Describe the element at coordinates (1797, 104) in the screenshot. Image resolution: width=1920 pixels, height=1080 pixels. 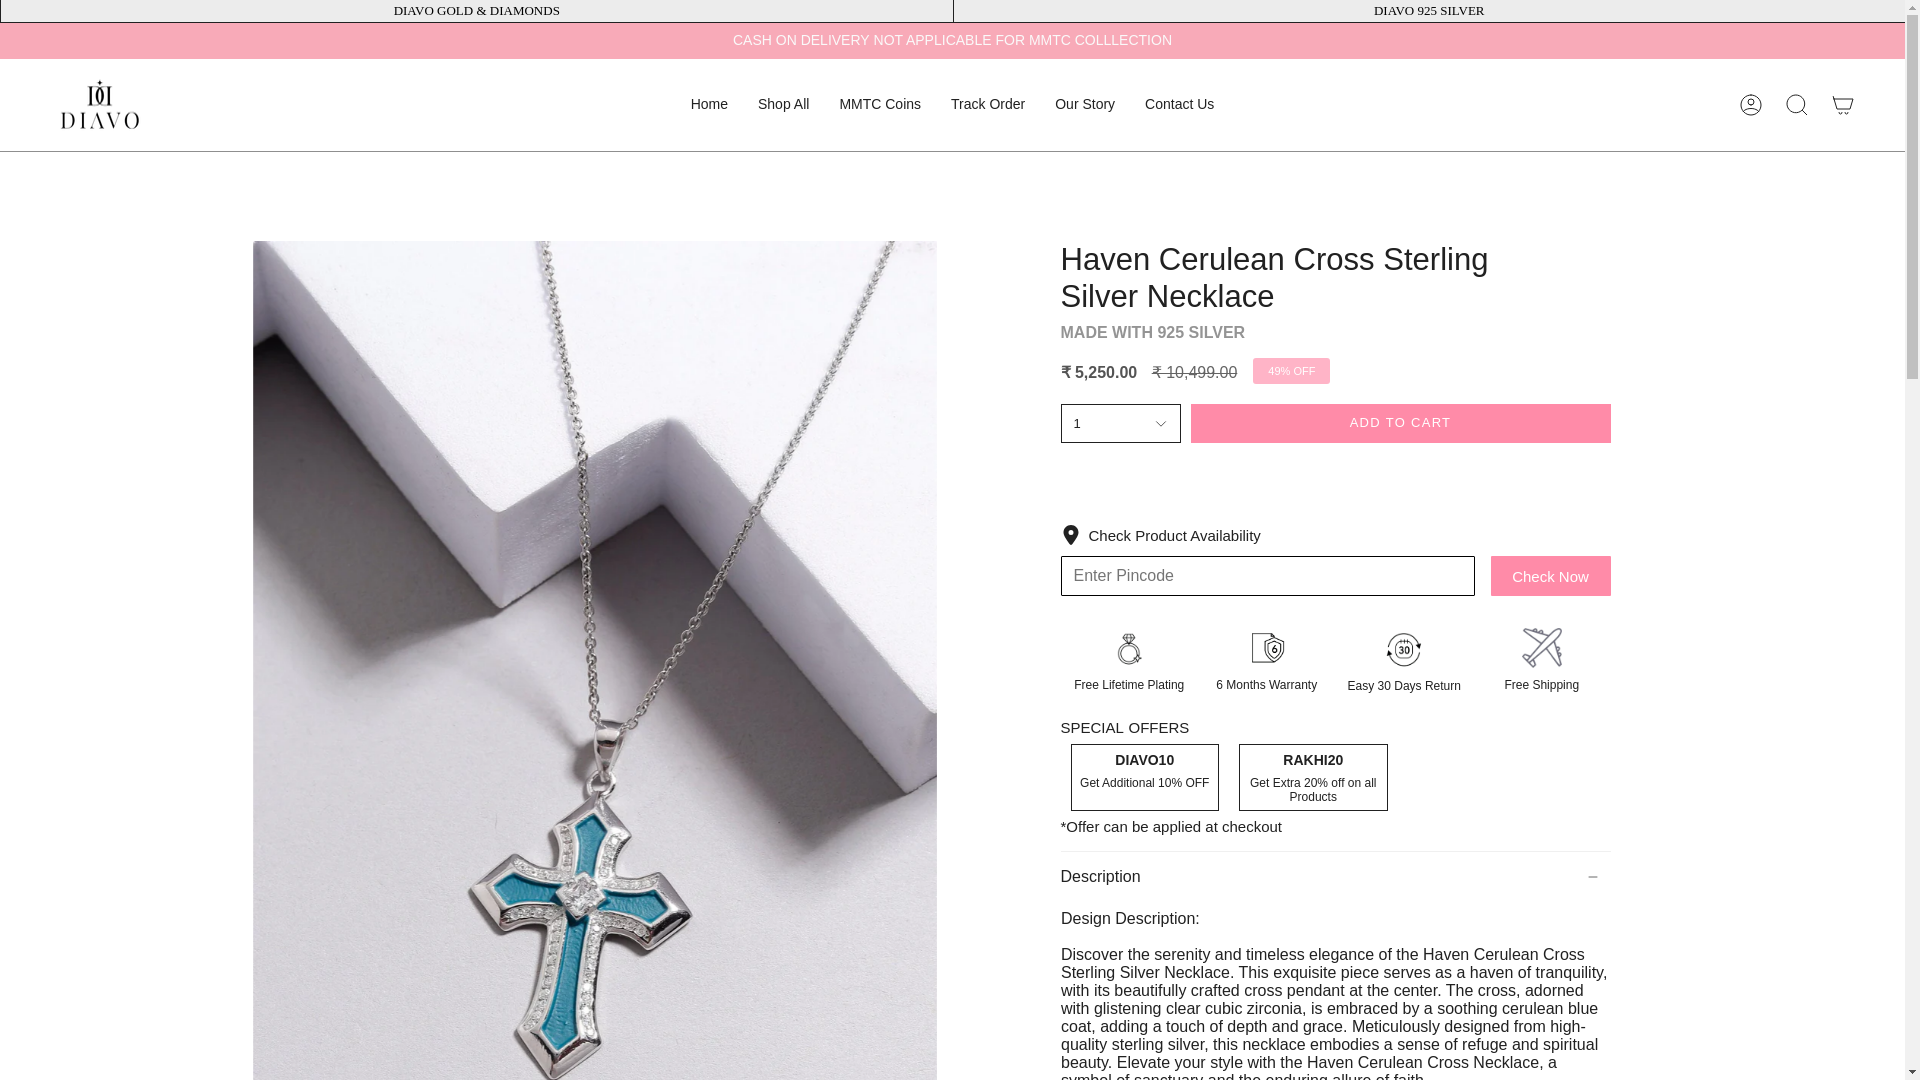
I see `Search` at that location.